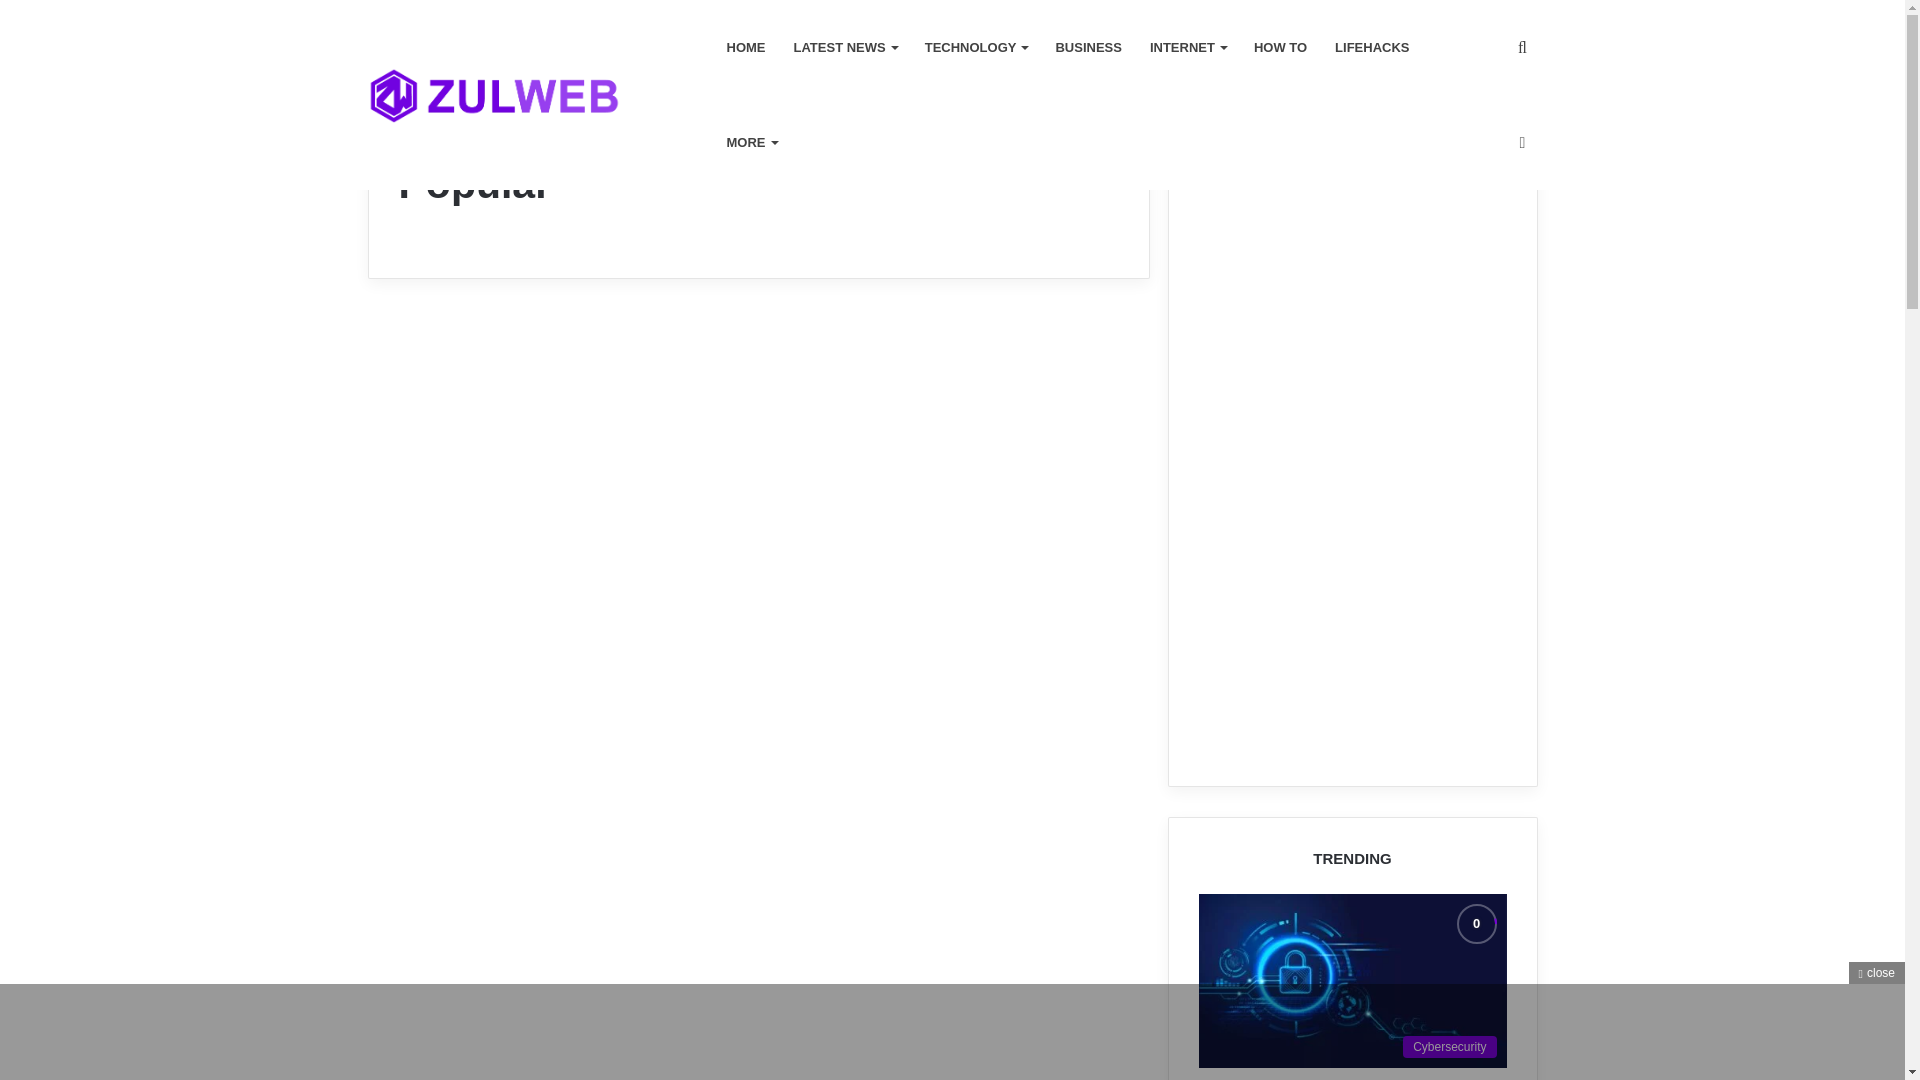 The width and height of the screenshot is (1920, 1080). What do you see at coordinates (1087, 48) in the screenshot?
I see `BUSINESS` at bounding box center [1087, 48].